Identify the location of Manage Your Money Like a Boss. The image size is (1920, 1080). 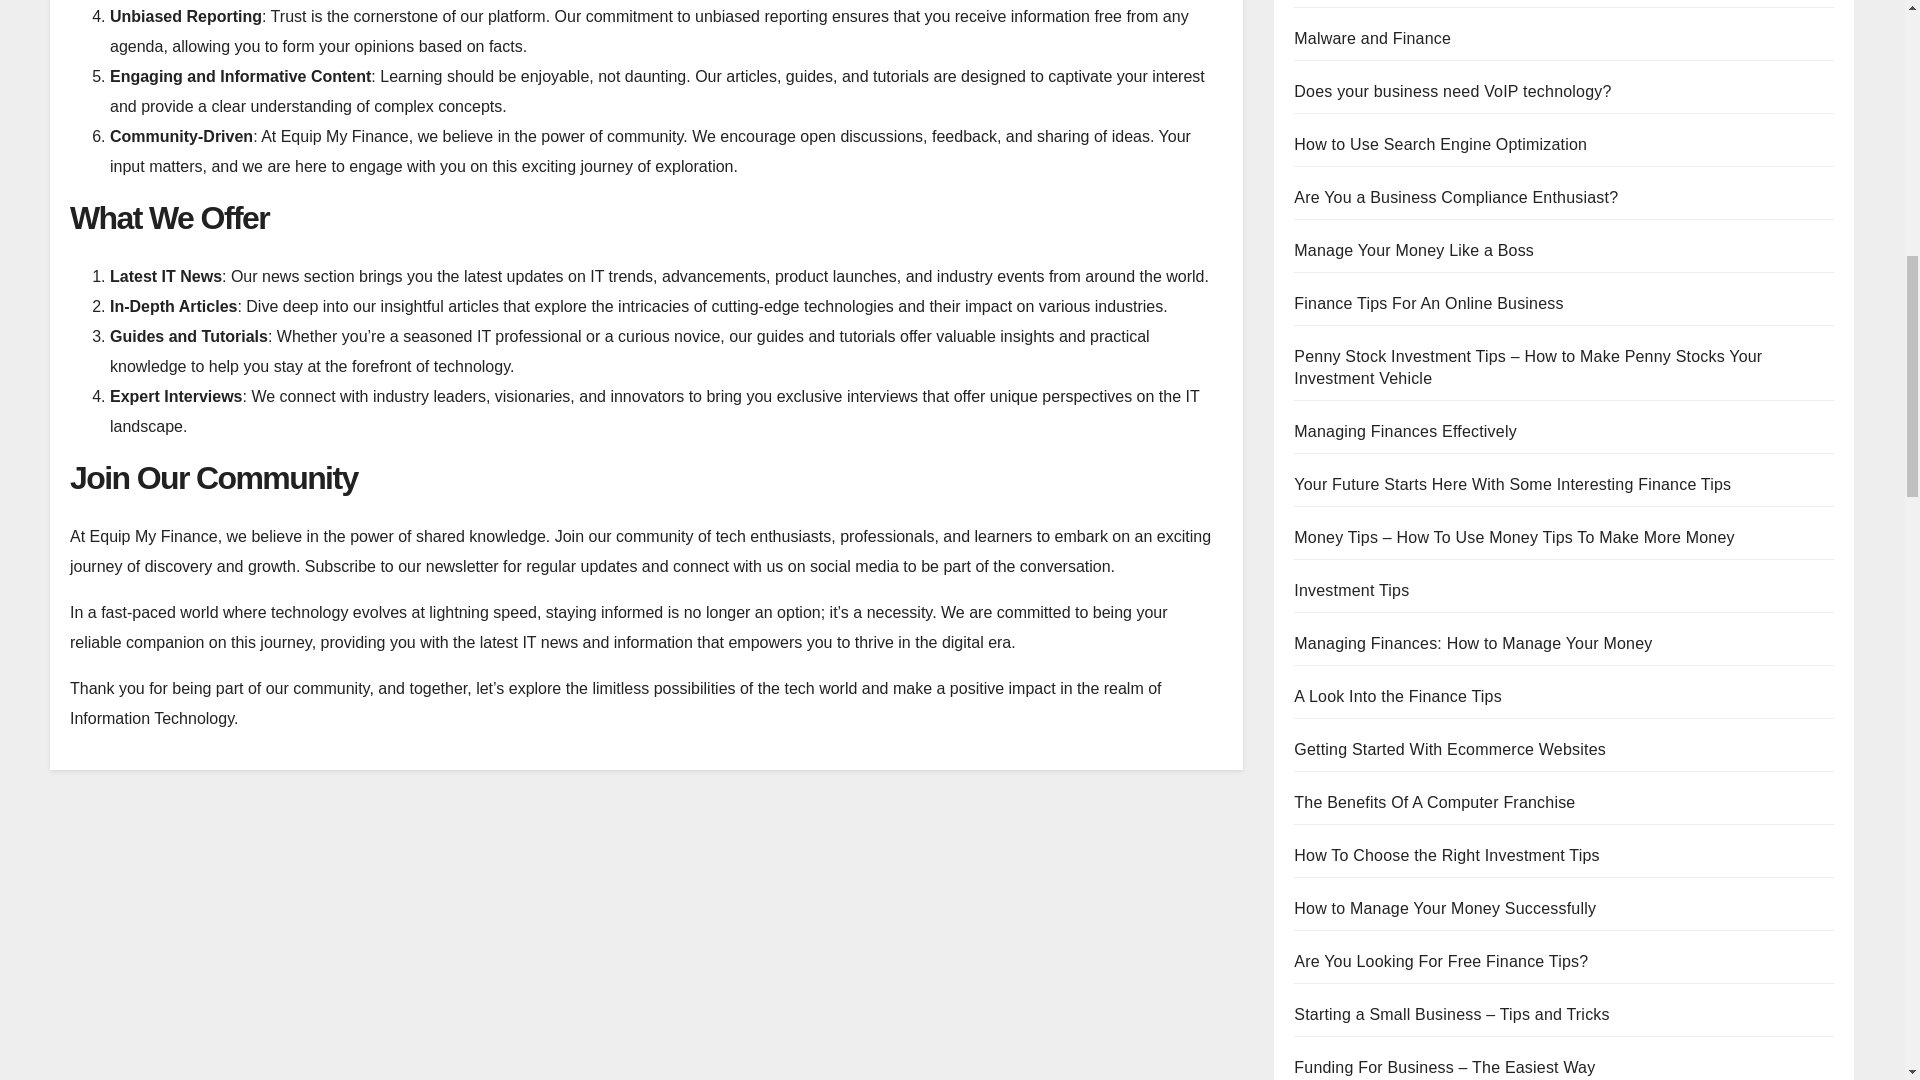
(1414, 250).